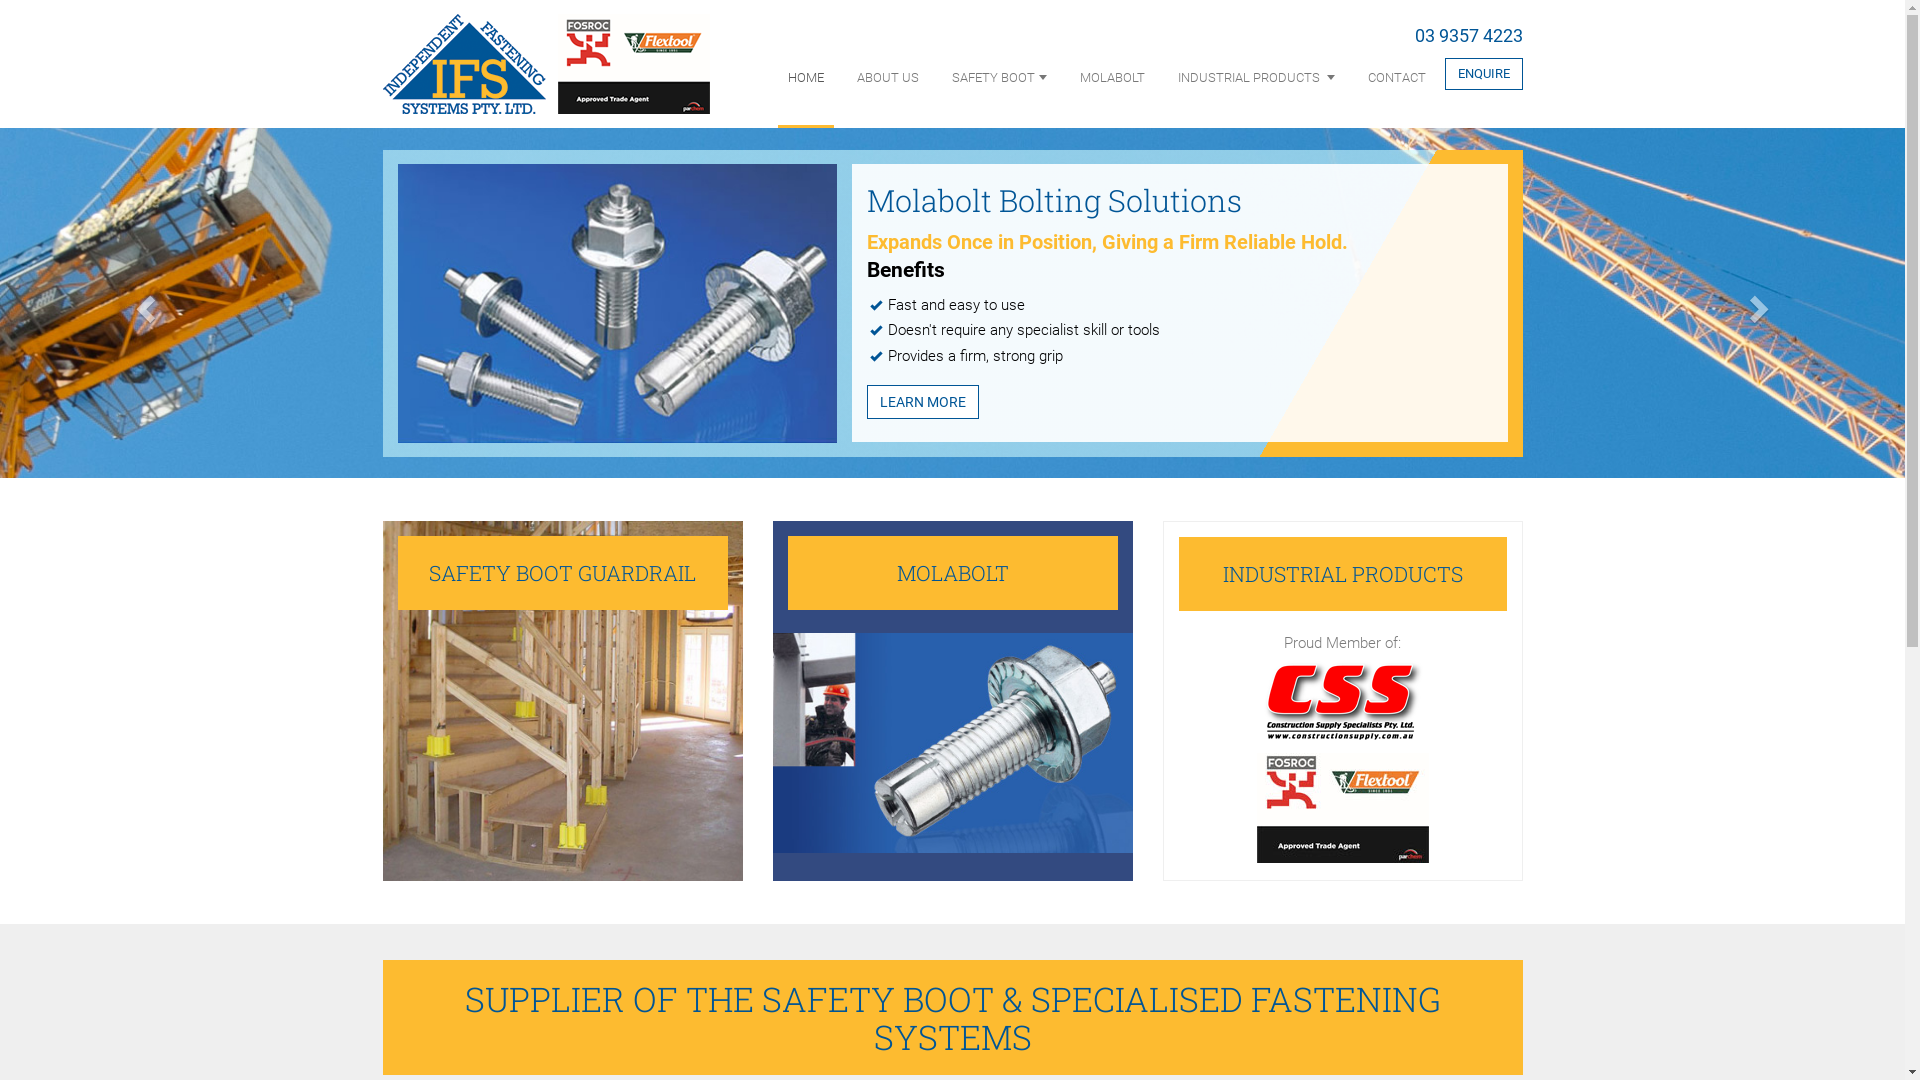 The height and width of the screenshot is (1080, 1920). Describe the element at coordinates (806, 78) in the screenshot. I see `HOME` at that location.